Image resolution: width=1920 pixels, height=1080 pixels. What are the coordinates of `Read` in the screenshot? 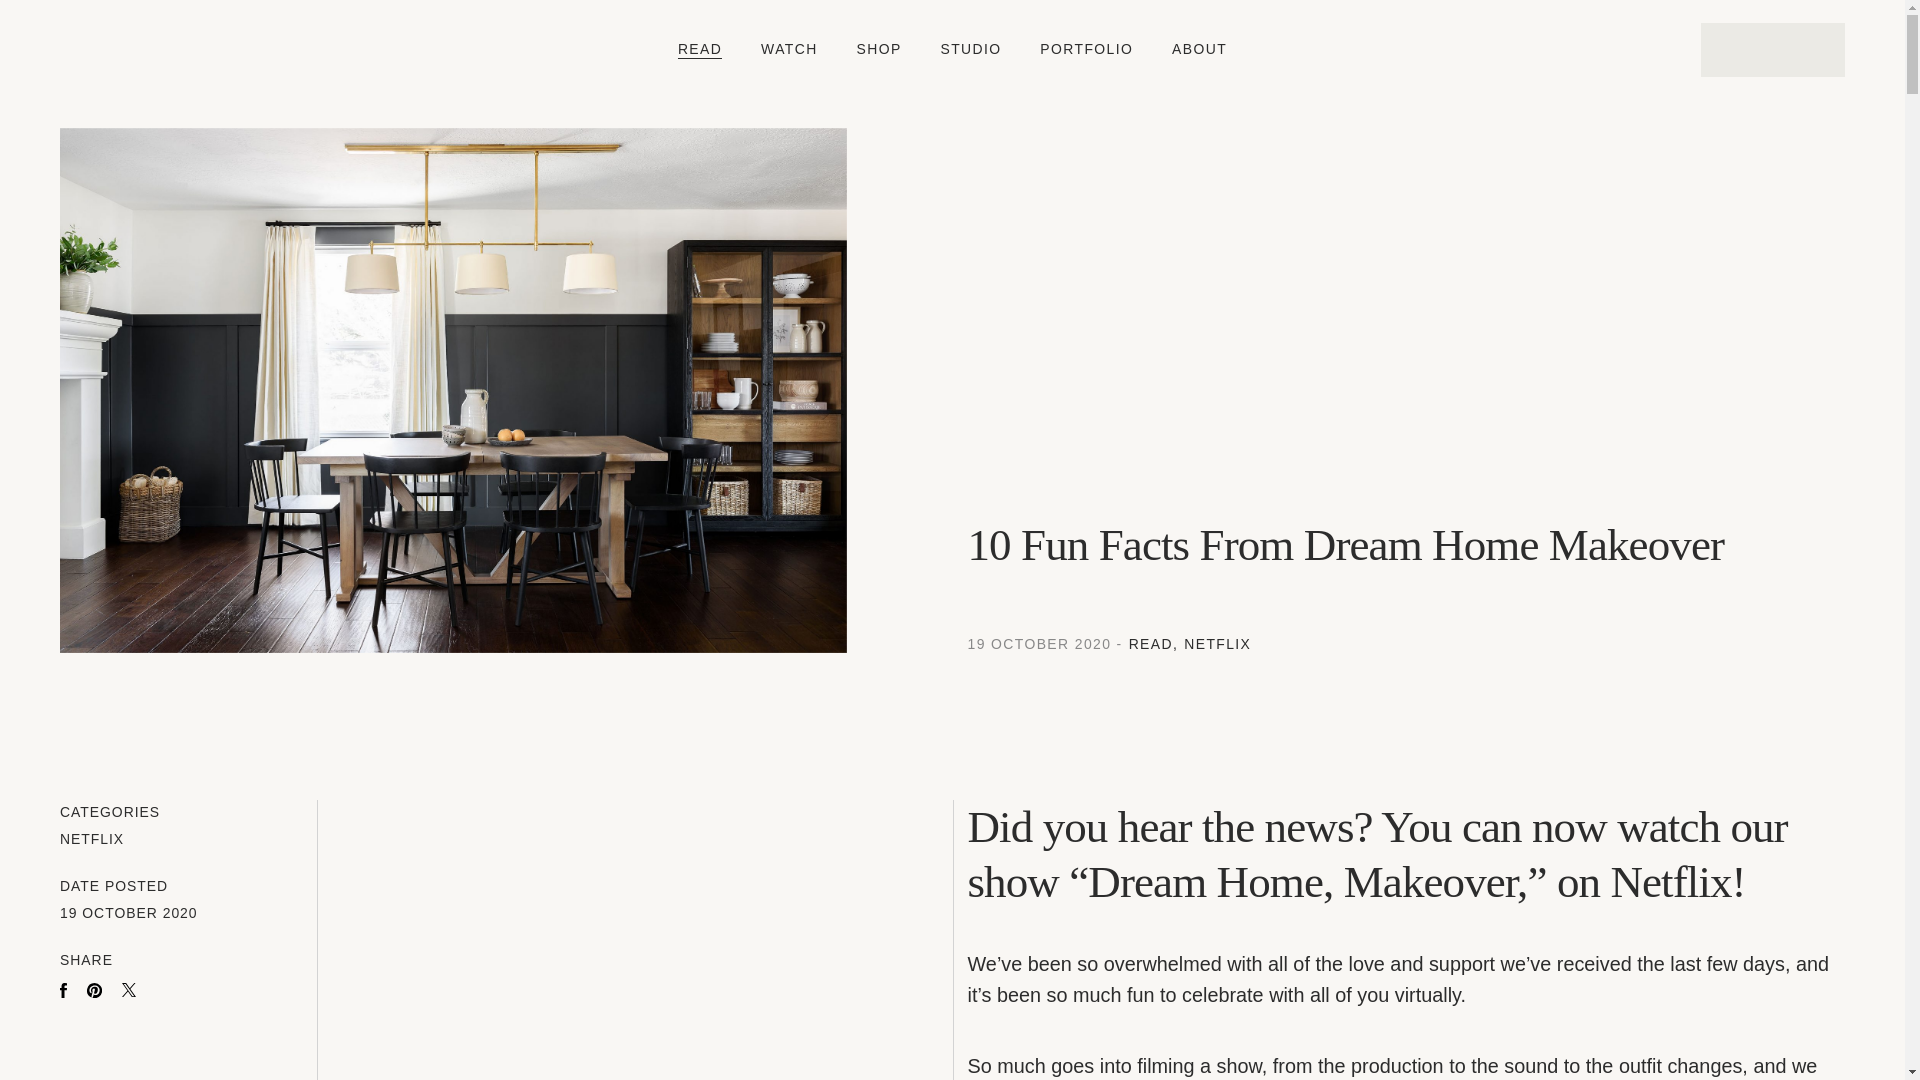 It's located at (1153, 644).